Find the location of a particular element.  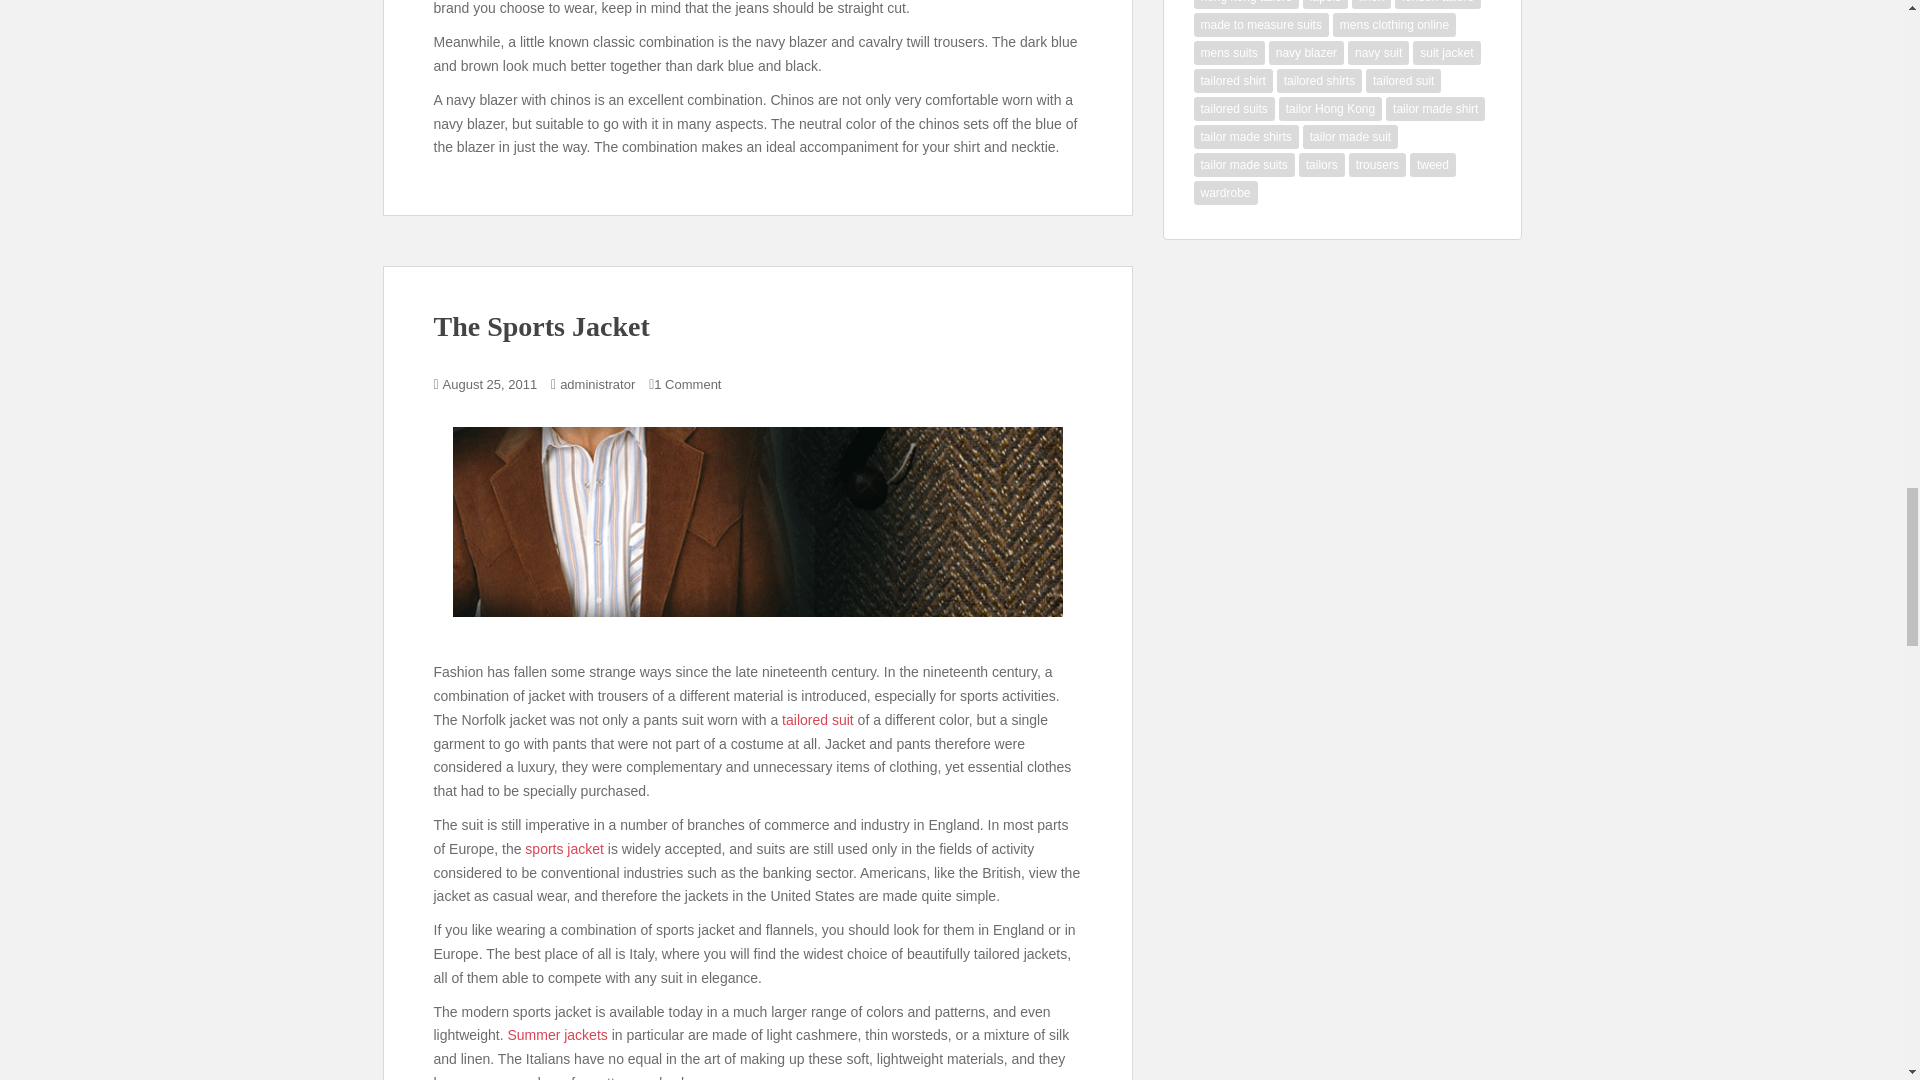

Tailors From Hong Kong is located at coordinates (818, 719).